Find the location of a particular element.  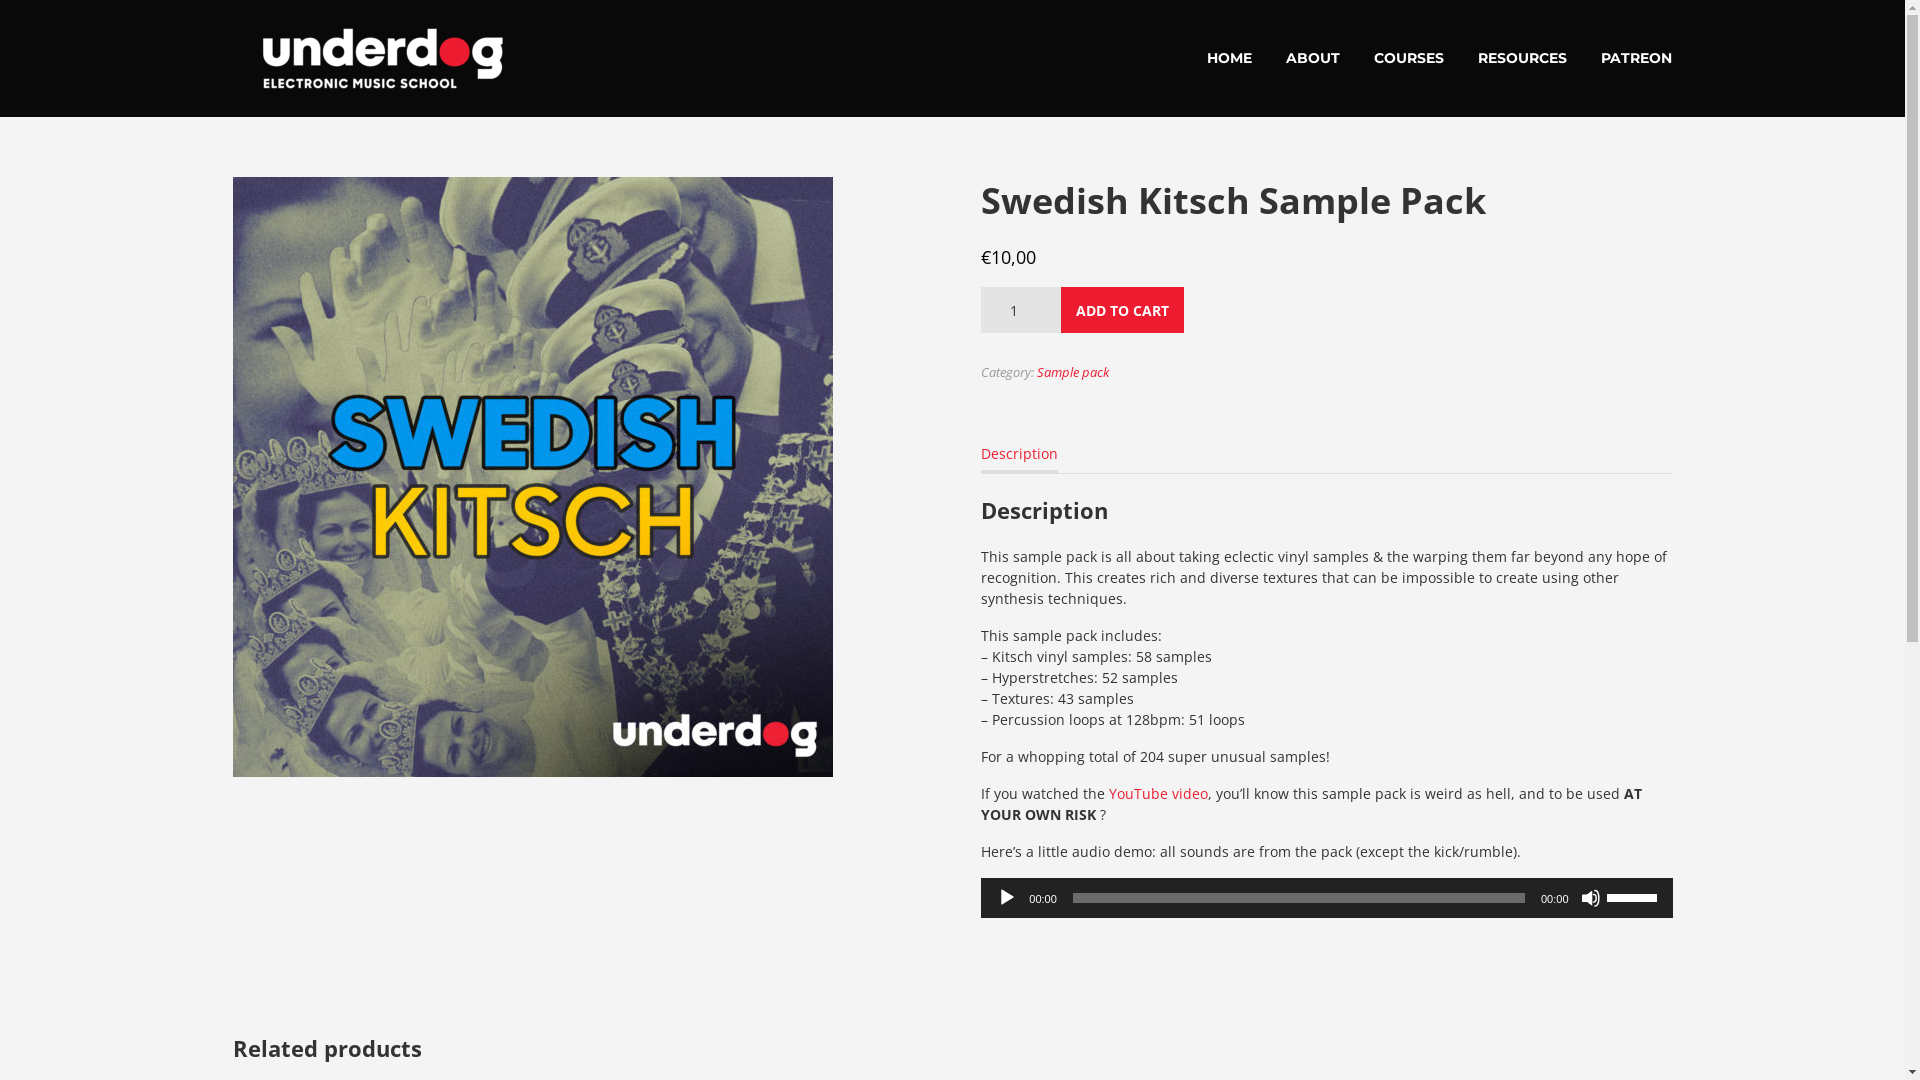

Underdog - Swedish Kitsch cover art is located at coordinates (532, 477).